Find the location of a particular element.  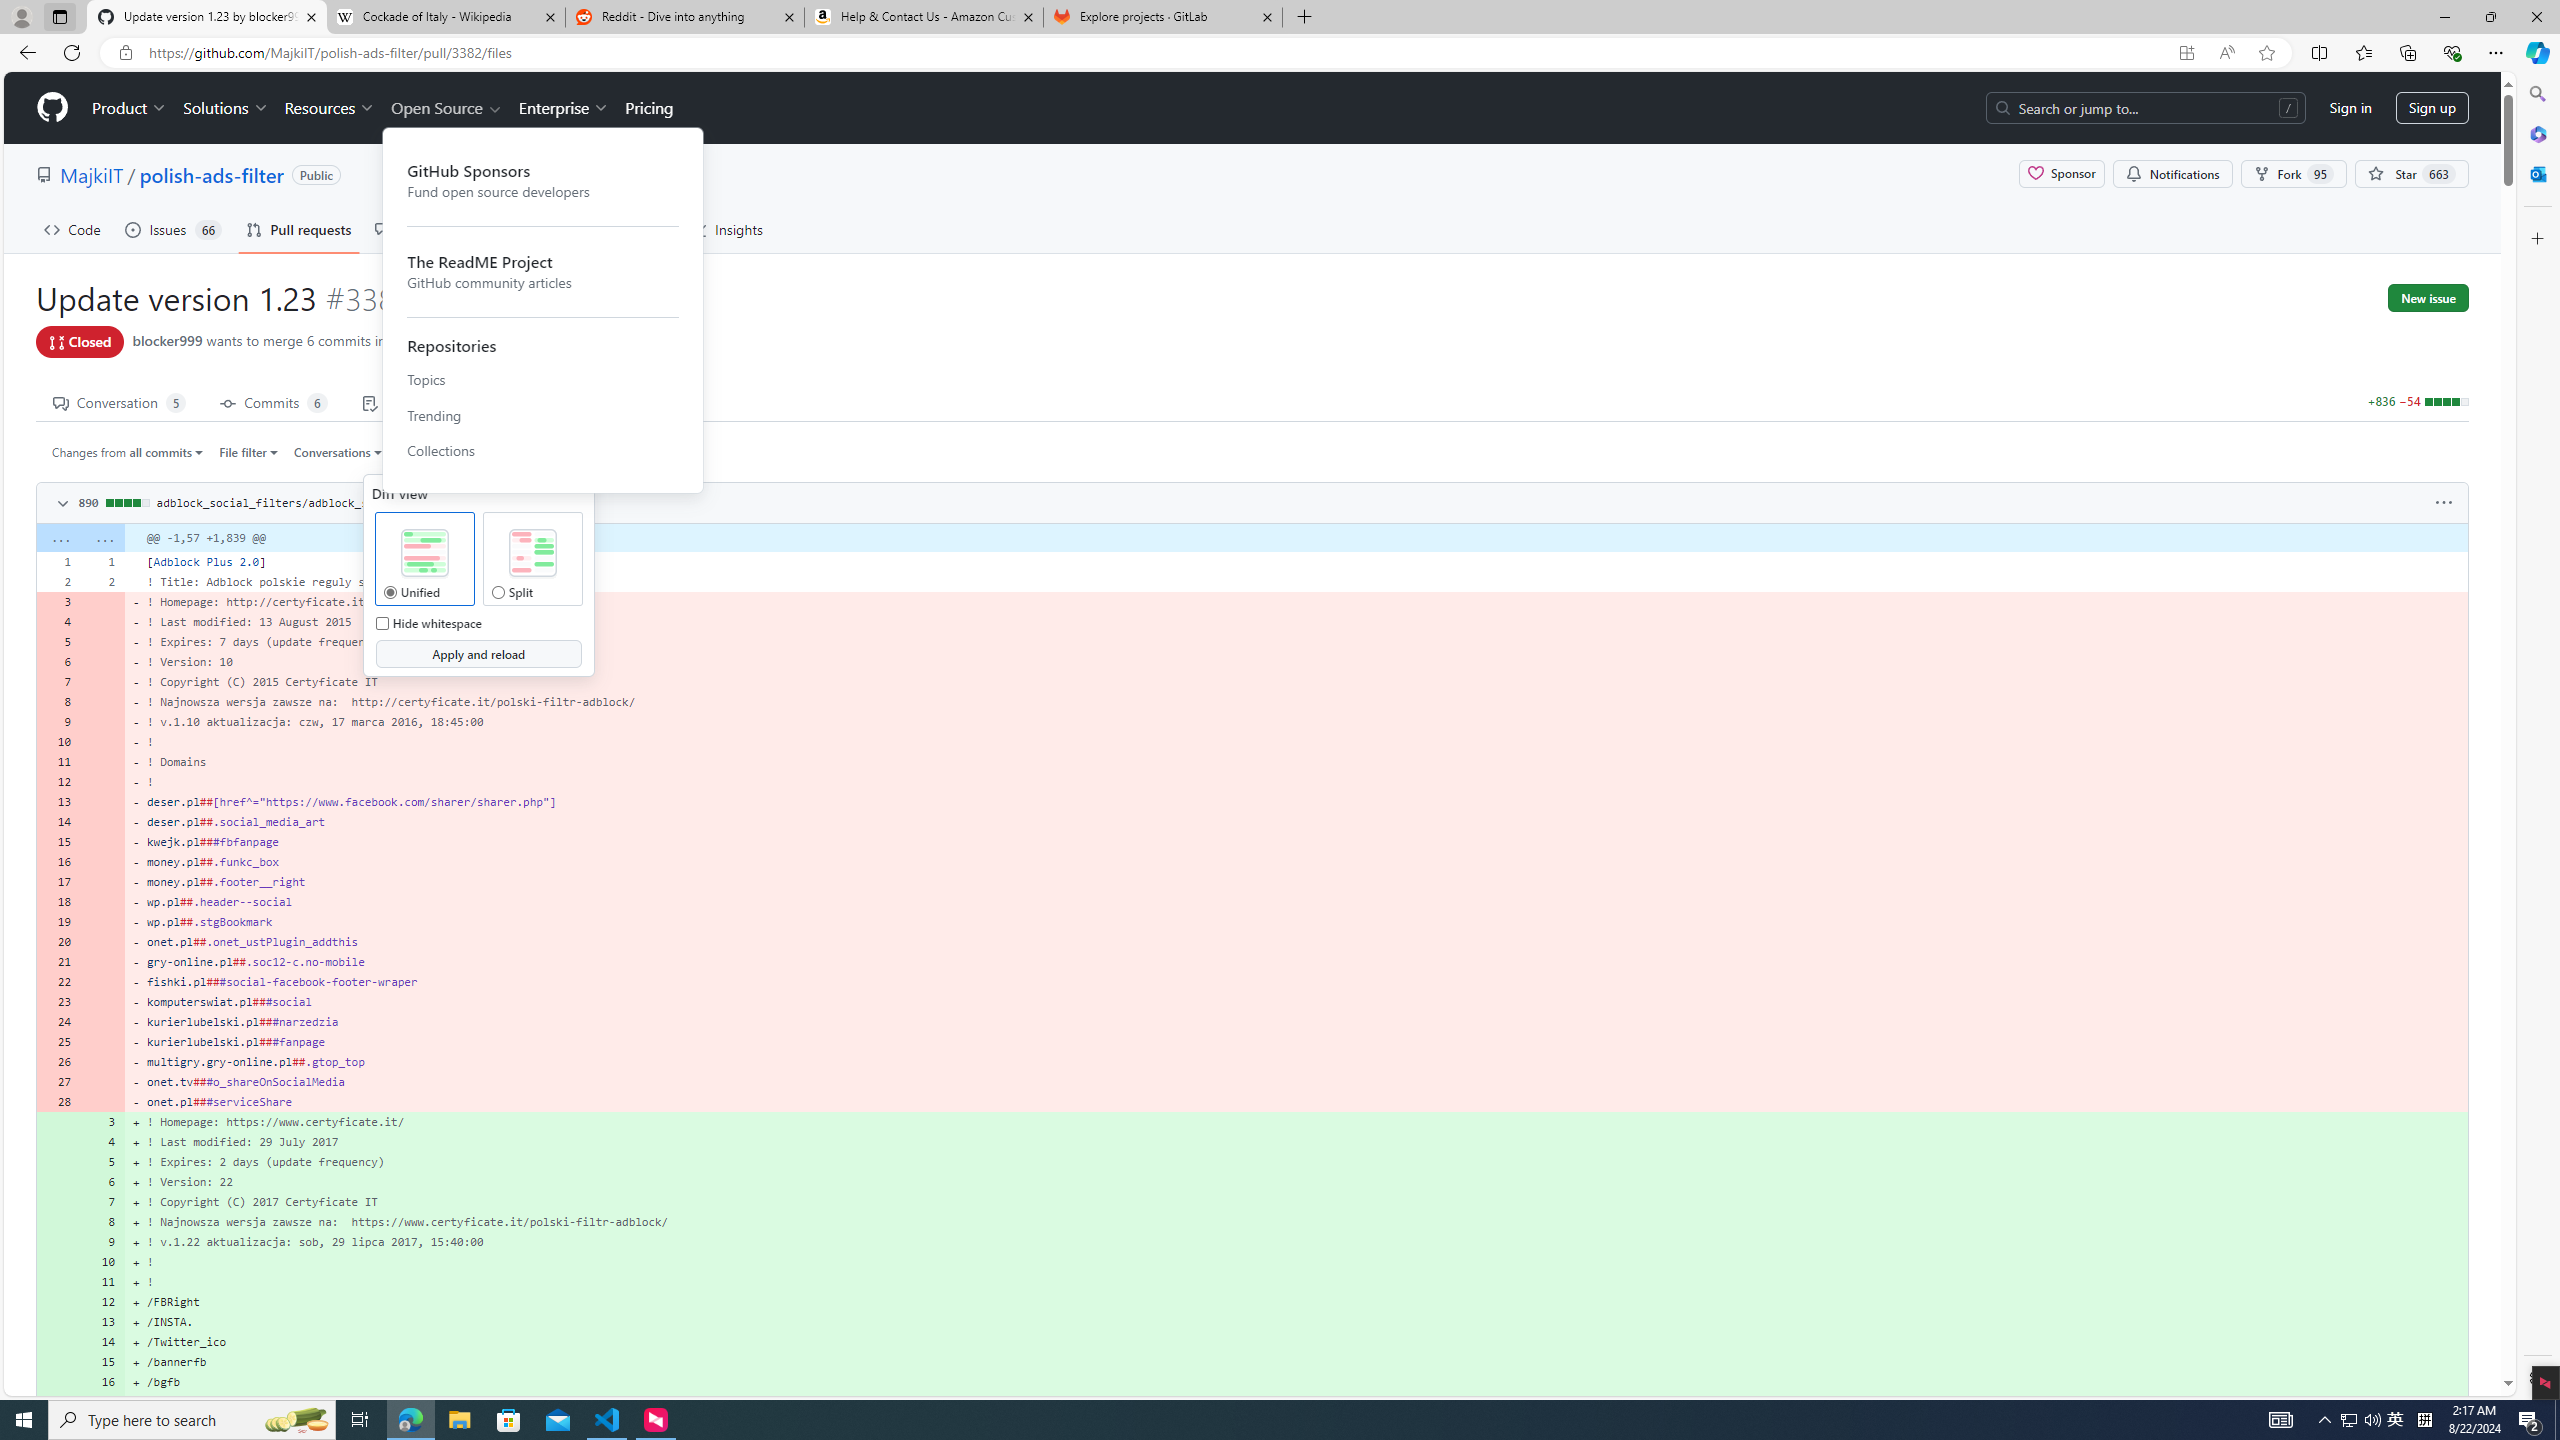

- wp.pl##.stgBookmark is located at coordinates (1296, 921).